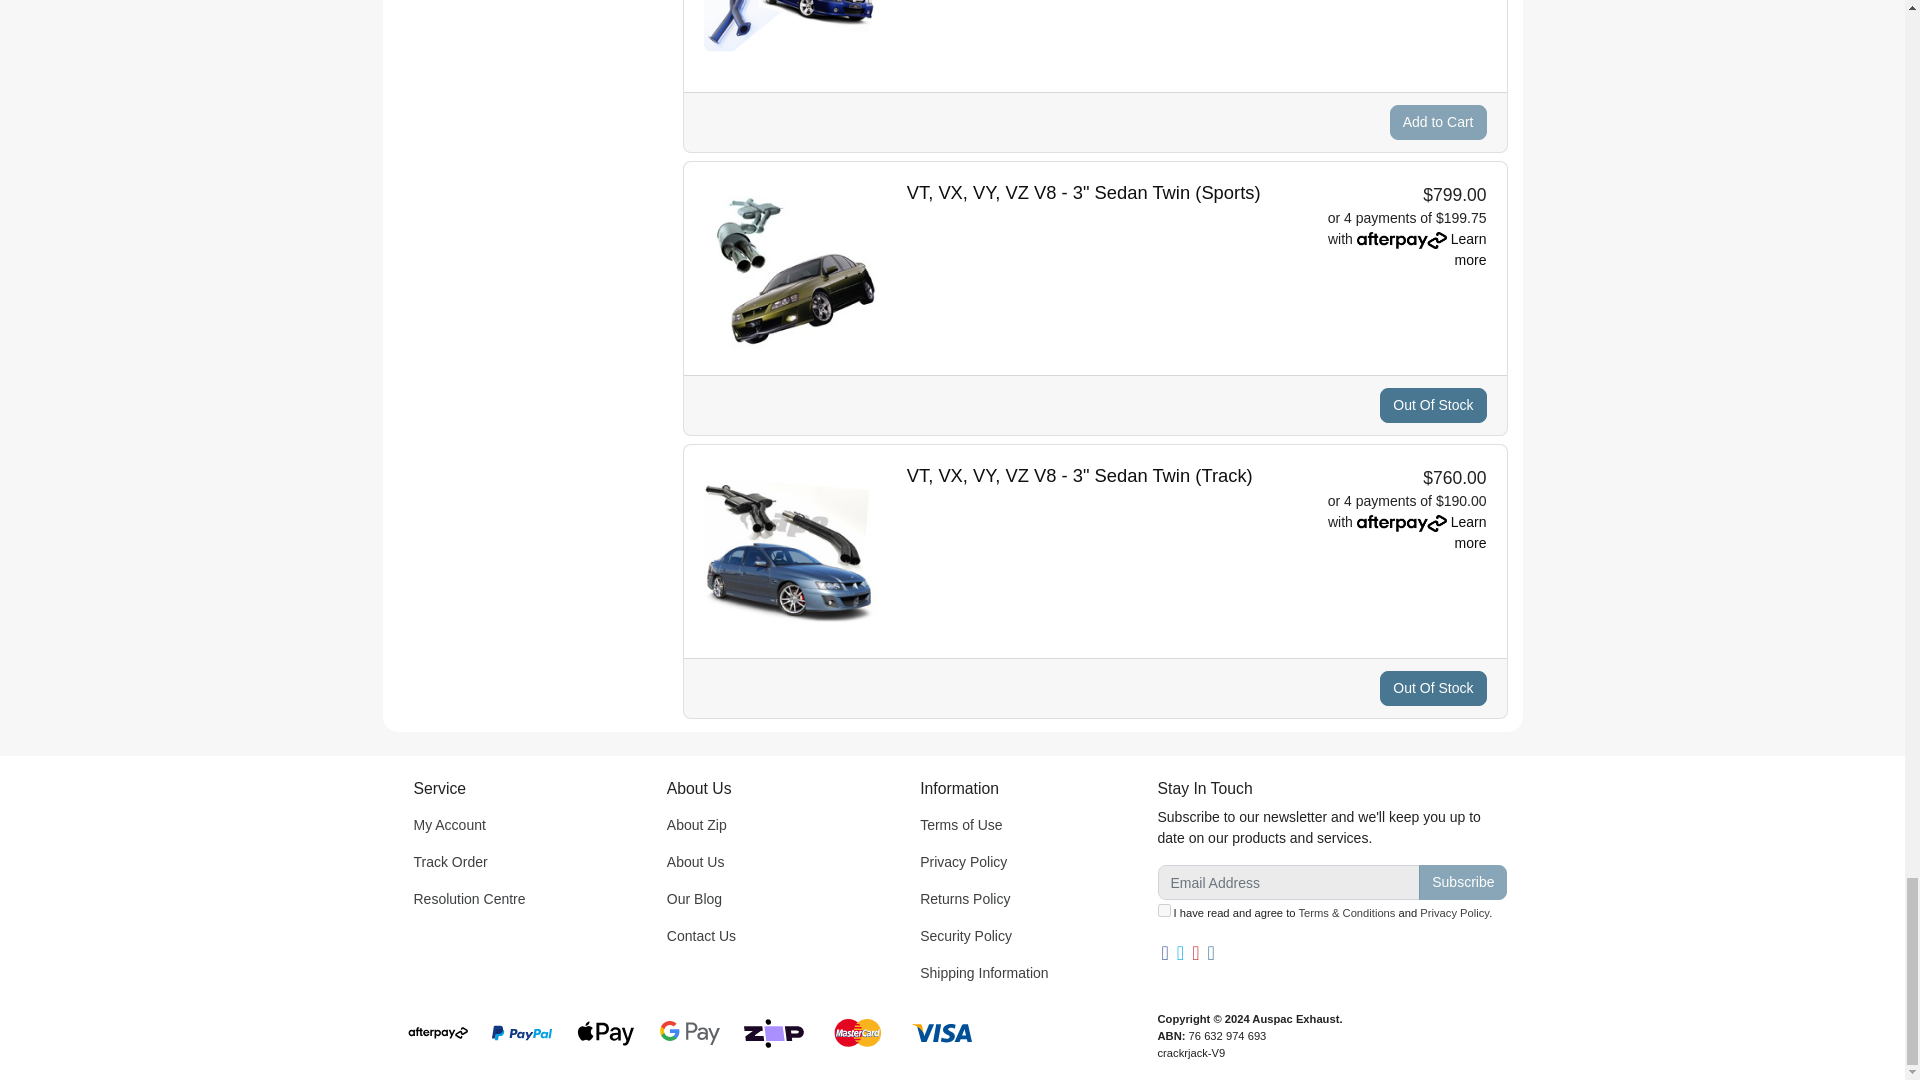  What do you see at coordinates (1462, 882) in the screenshot?
I see `Subscribe` at bounding box center [1462, 882].